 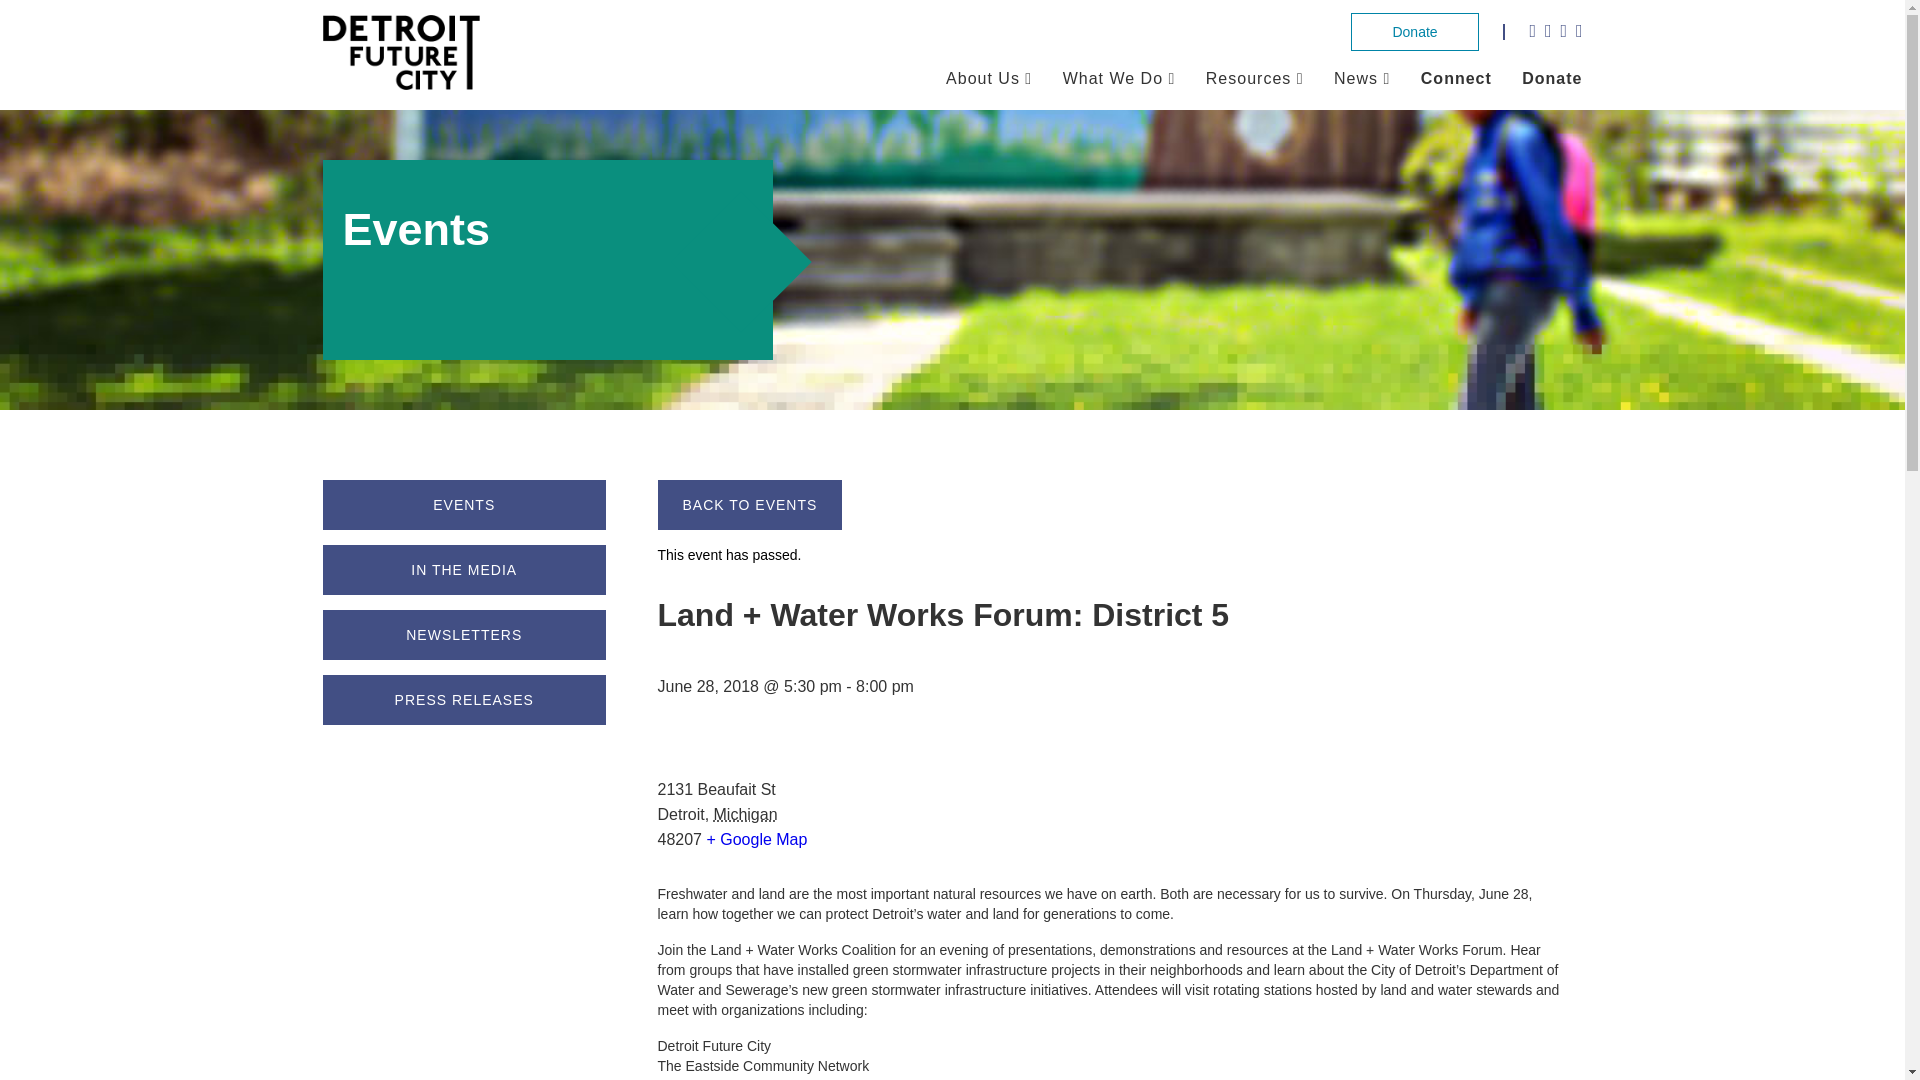 I want to click on About Us, so click(x=982, y=78).